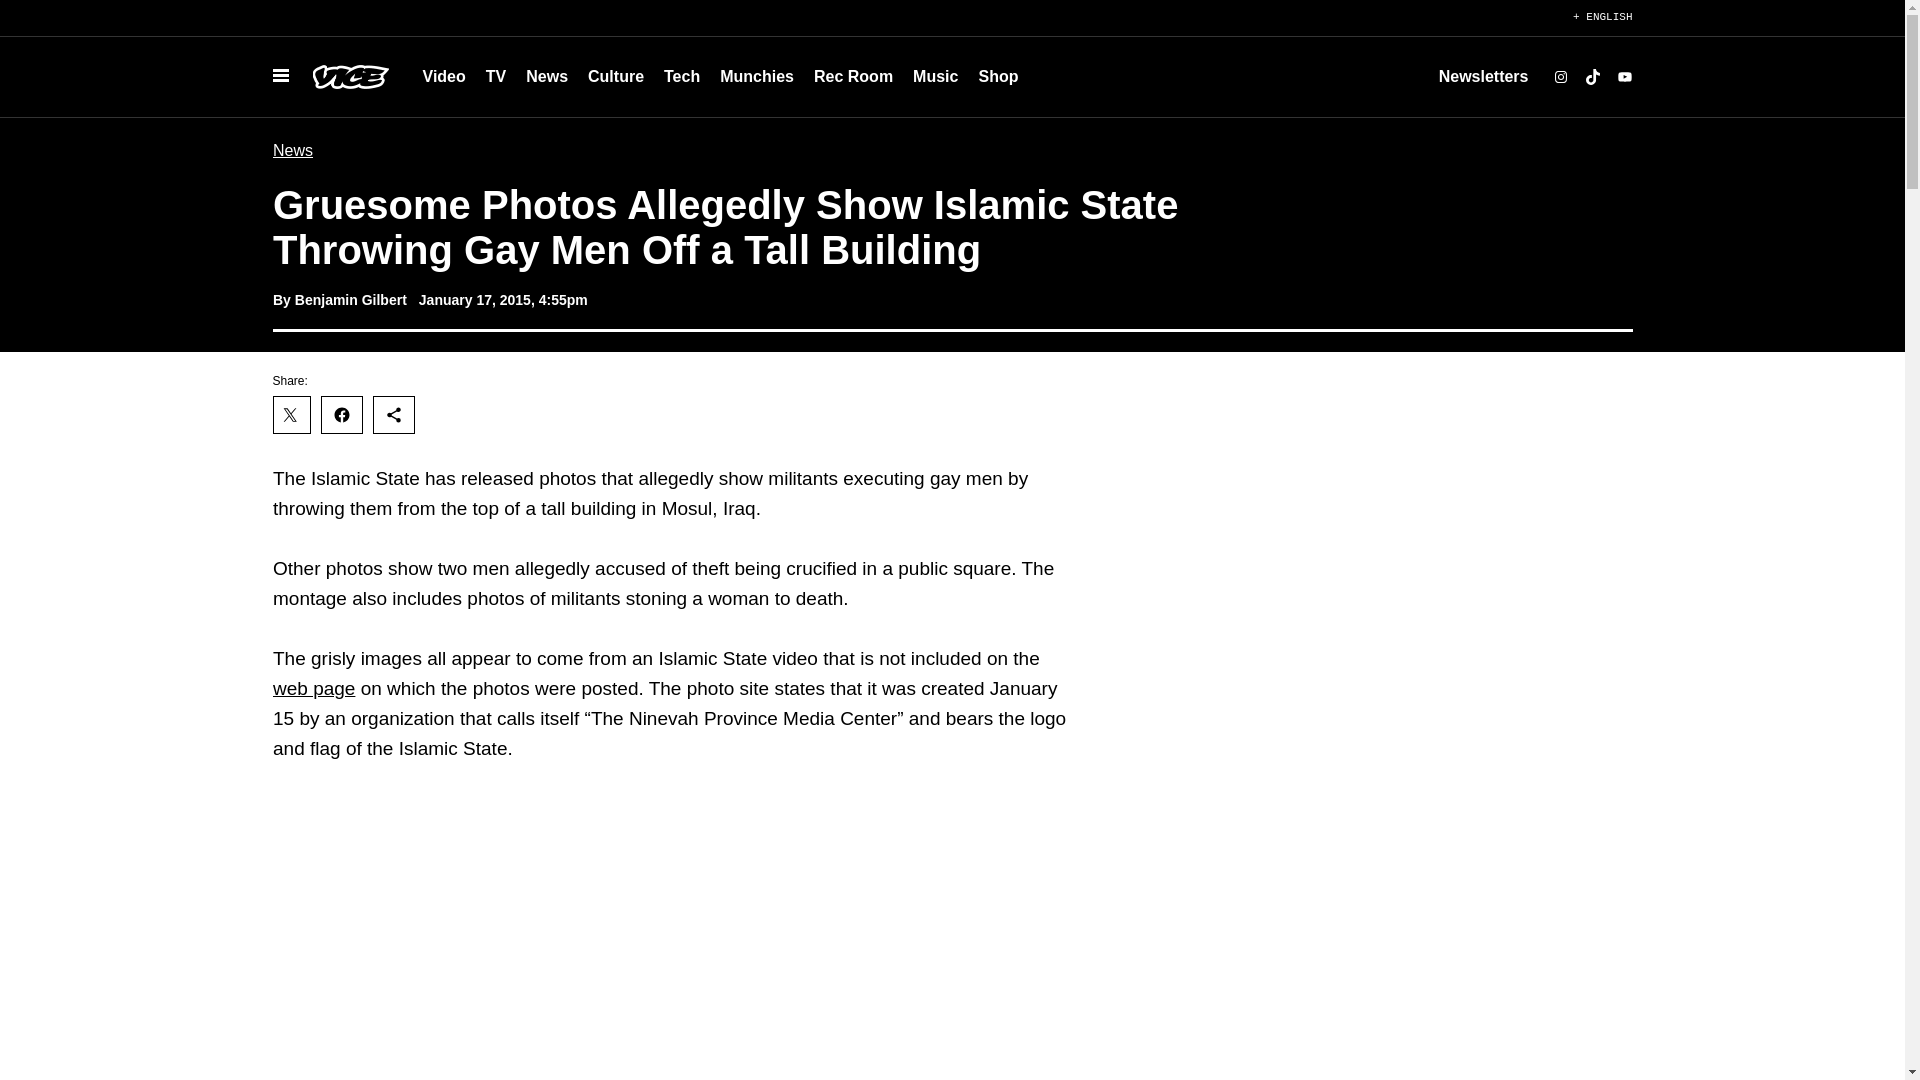  Describe the element at coordinates (1560, 77) in the screenshot. I see `Instagram` at that location.